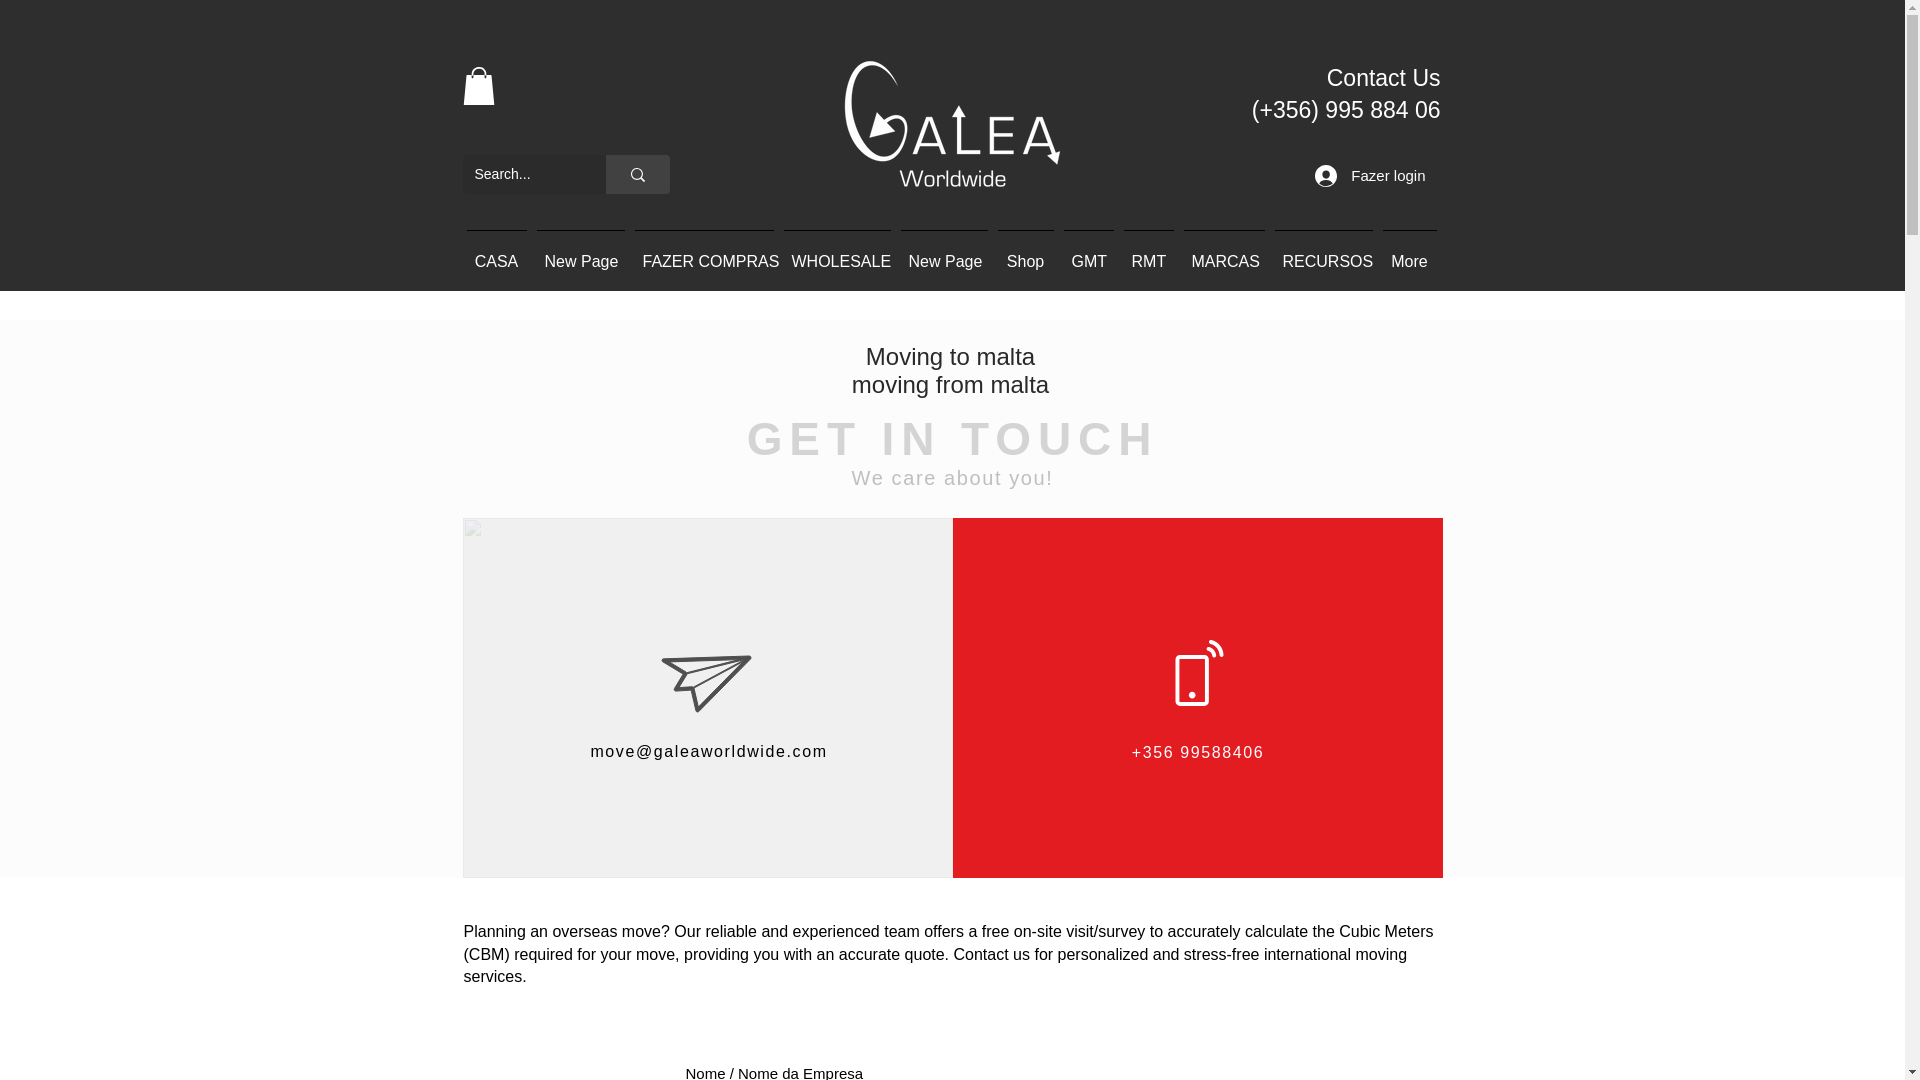 Image resolution: width=1920 pixels, height=1080 pixels. I want to click on New Page, so click(580, 252).